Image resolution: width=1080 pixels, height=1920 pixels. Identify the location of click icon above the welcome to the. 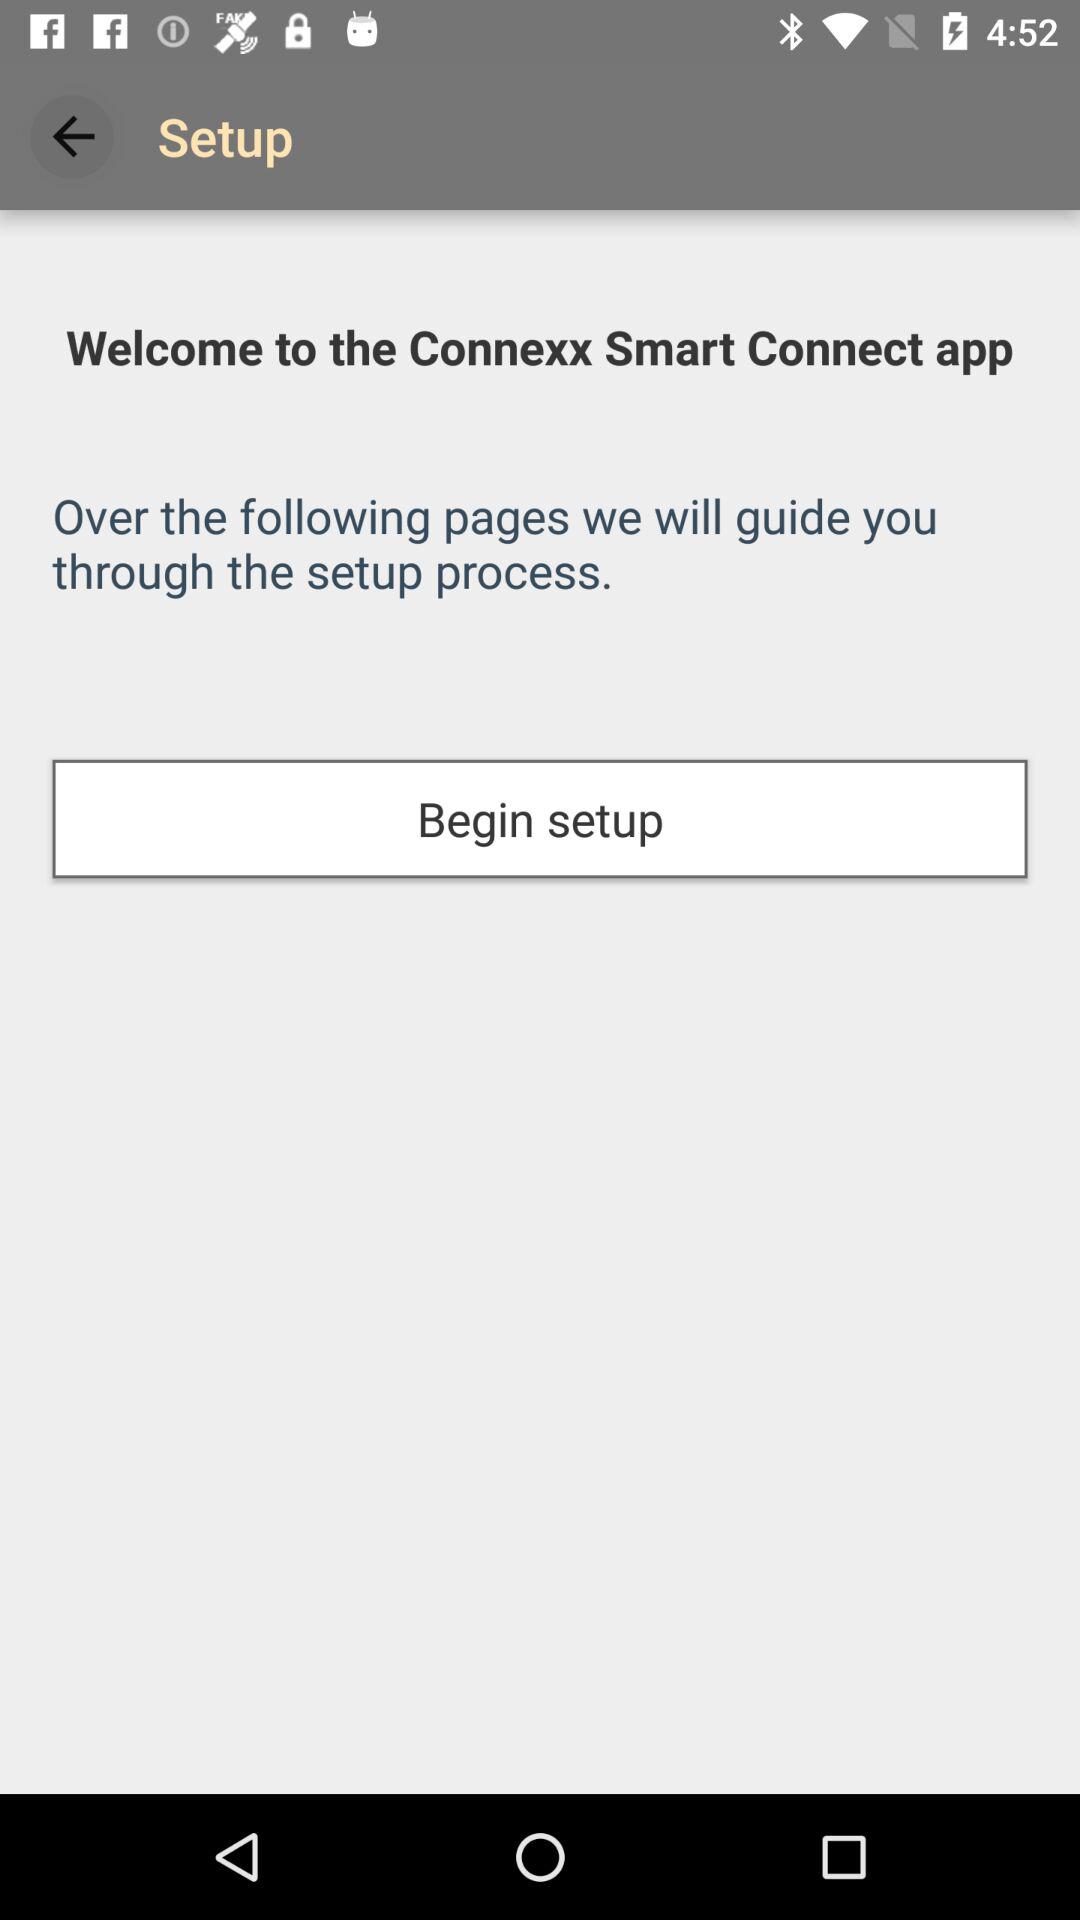
(73, 136).